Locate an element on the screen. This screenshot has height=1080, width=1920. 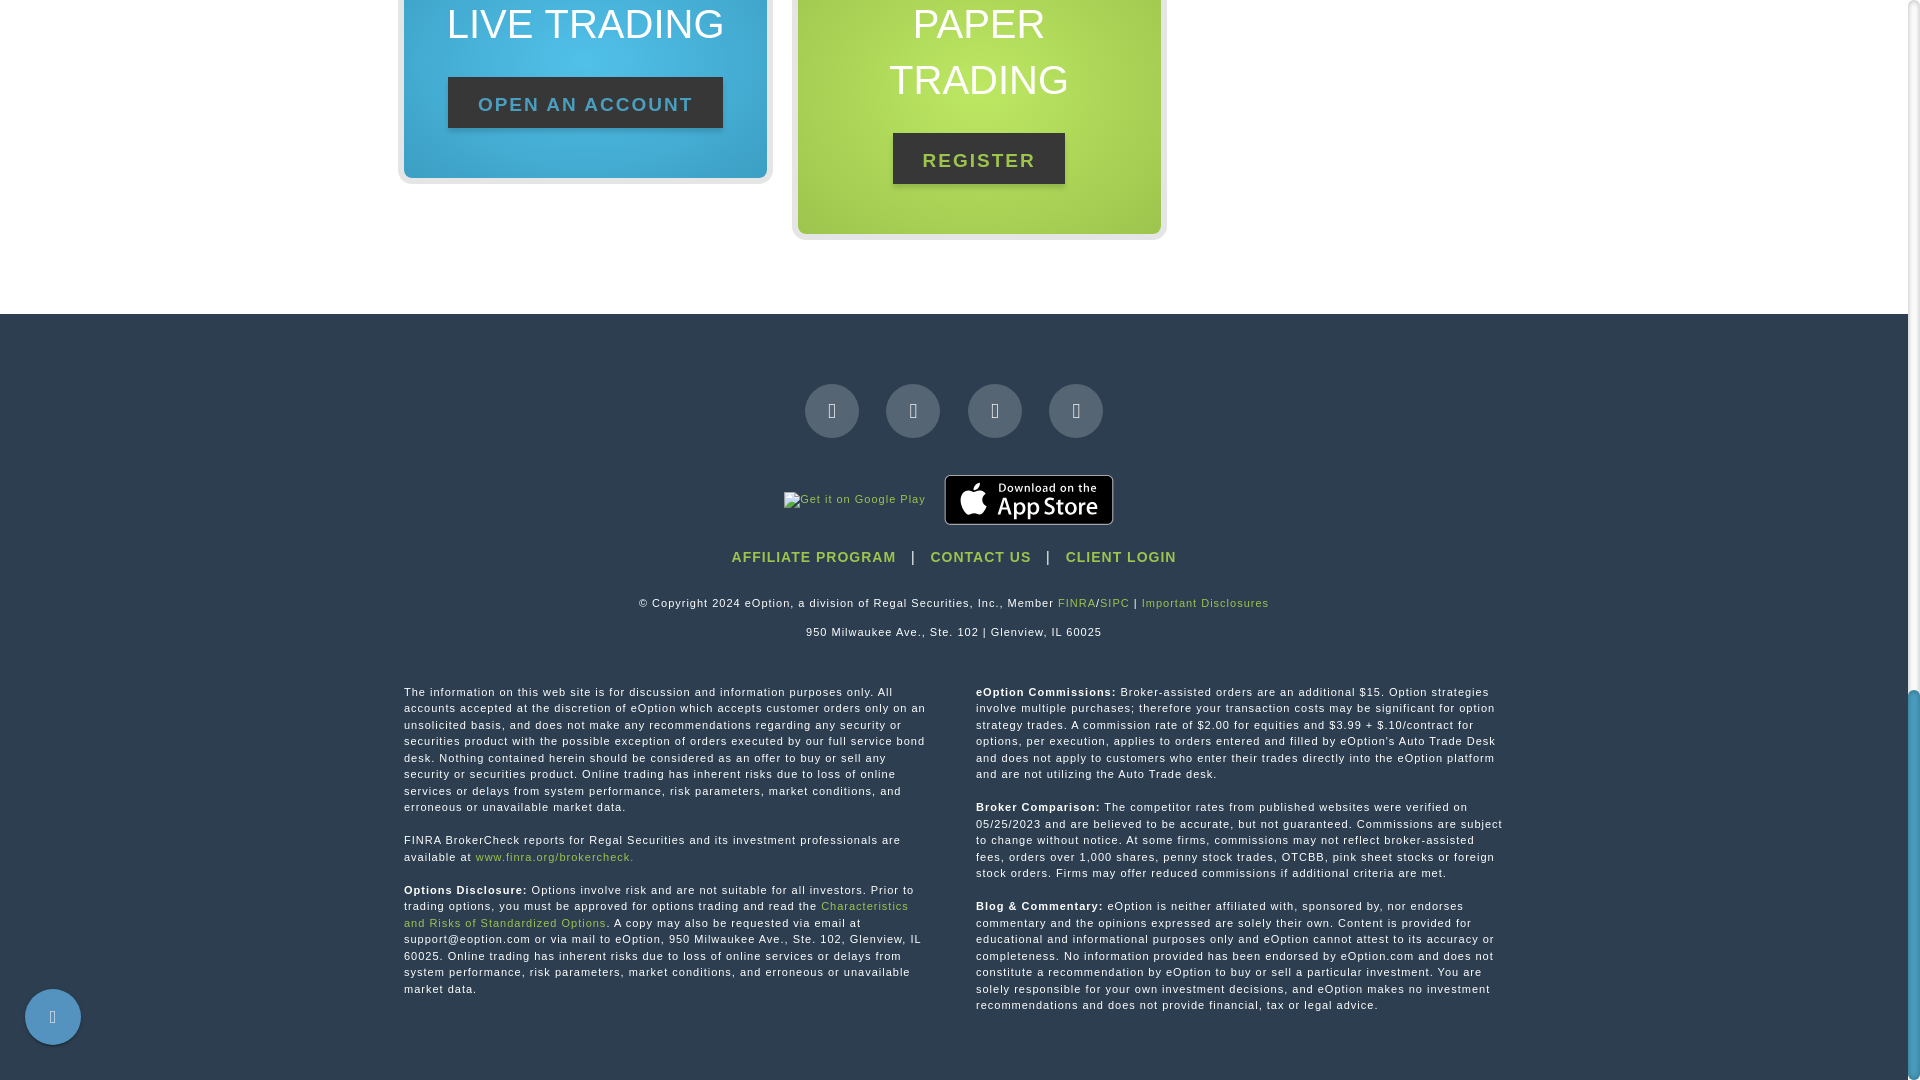
LinkedIn is located at coordinates (994, 411).